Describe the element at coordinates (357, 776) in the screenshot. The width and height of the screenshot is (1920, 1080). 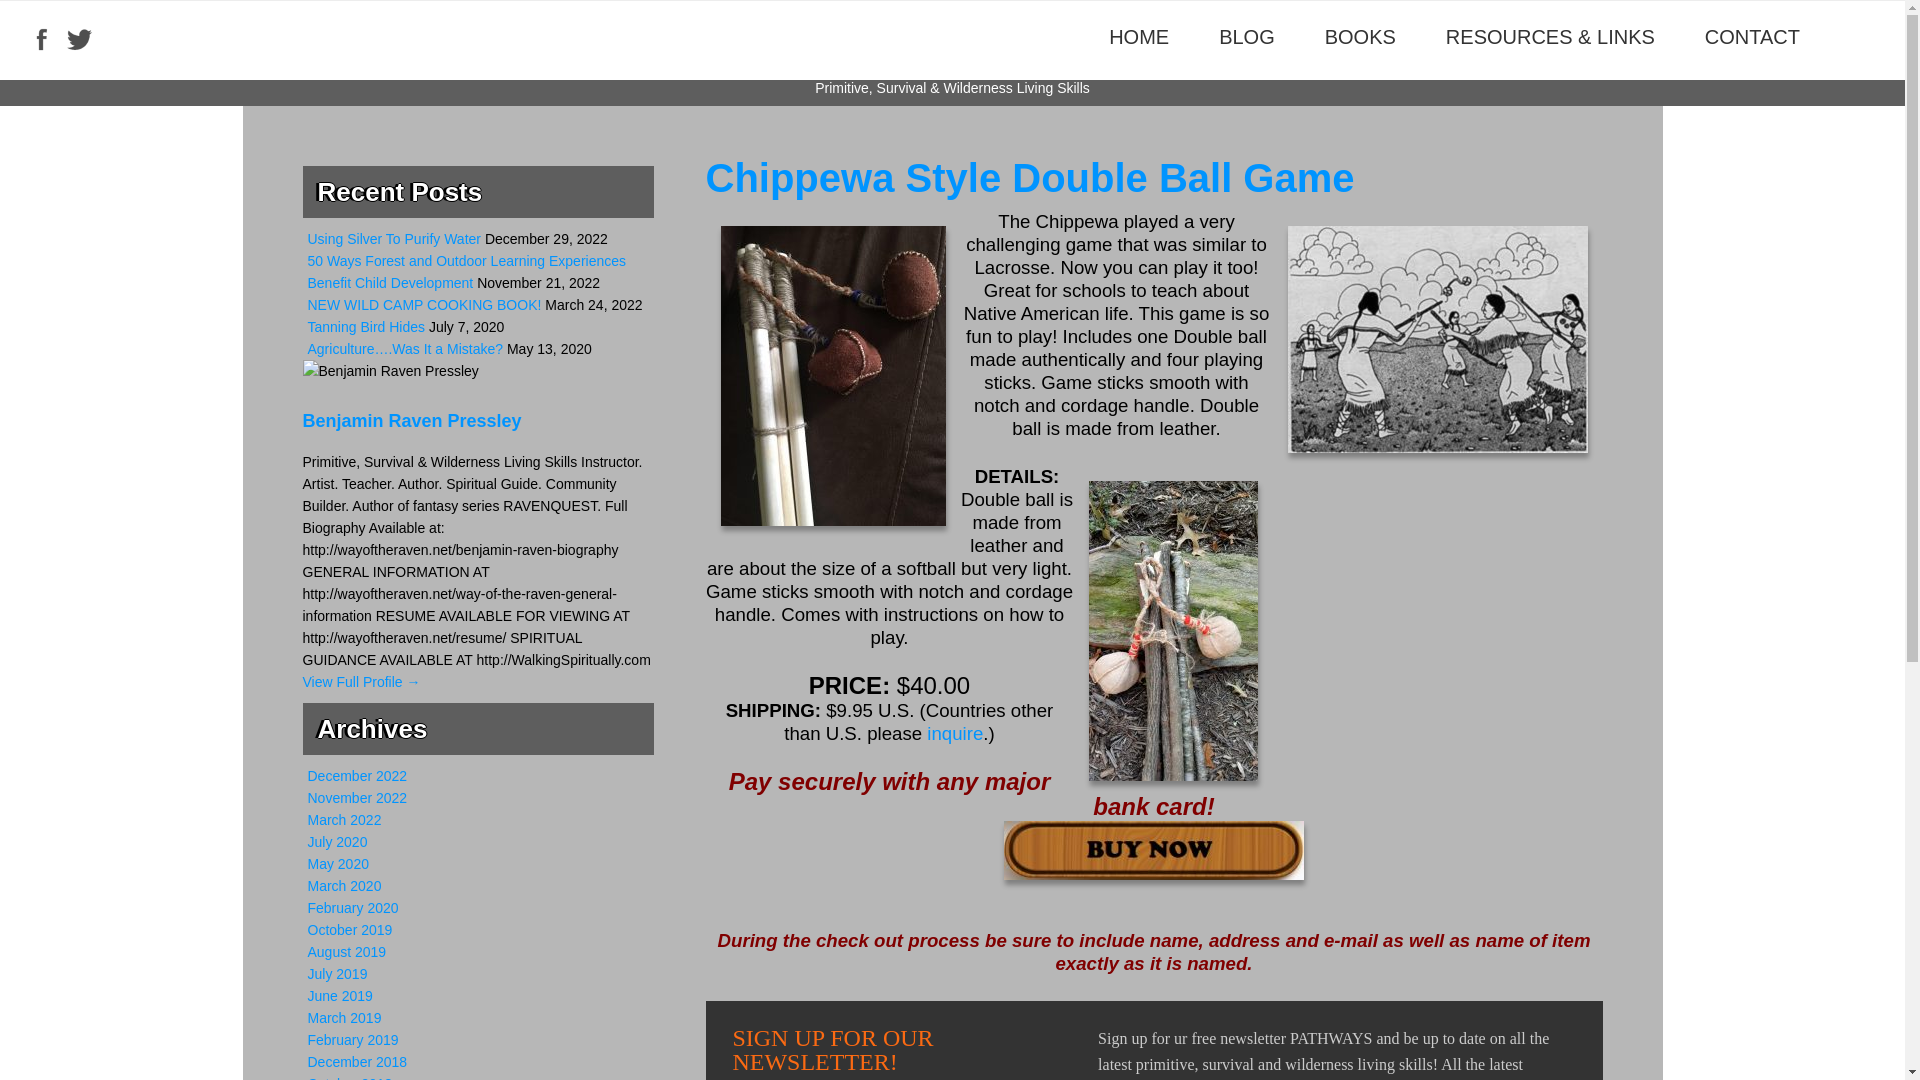
I see `December 2022` at that location.